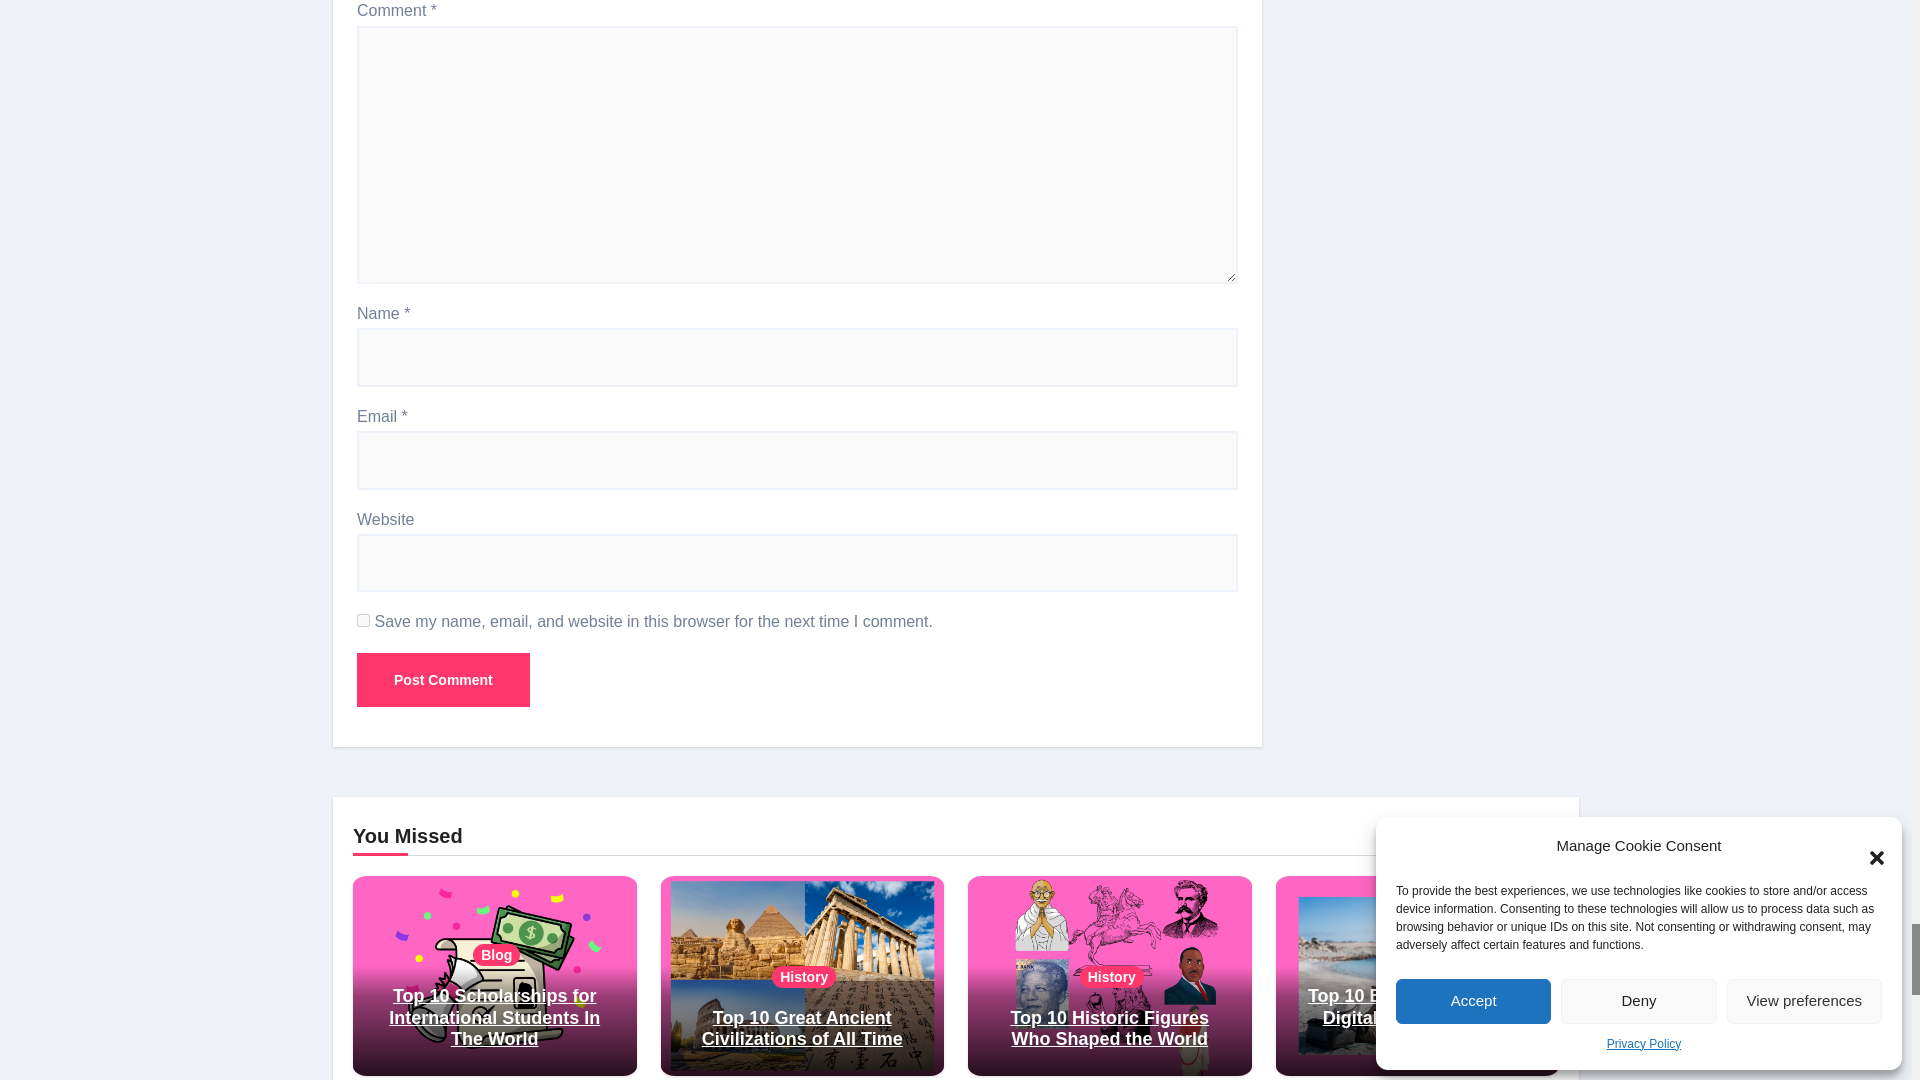 The height and width of the screenshot is (1080, 1920). What do you see at coordinates (443, 680) in the screenshot?
I see `Post Comment` at bounding box center [443, 680].